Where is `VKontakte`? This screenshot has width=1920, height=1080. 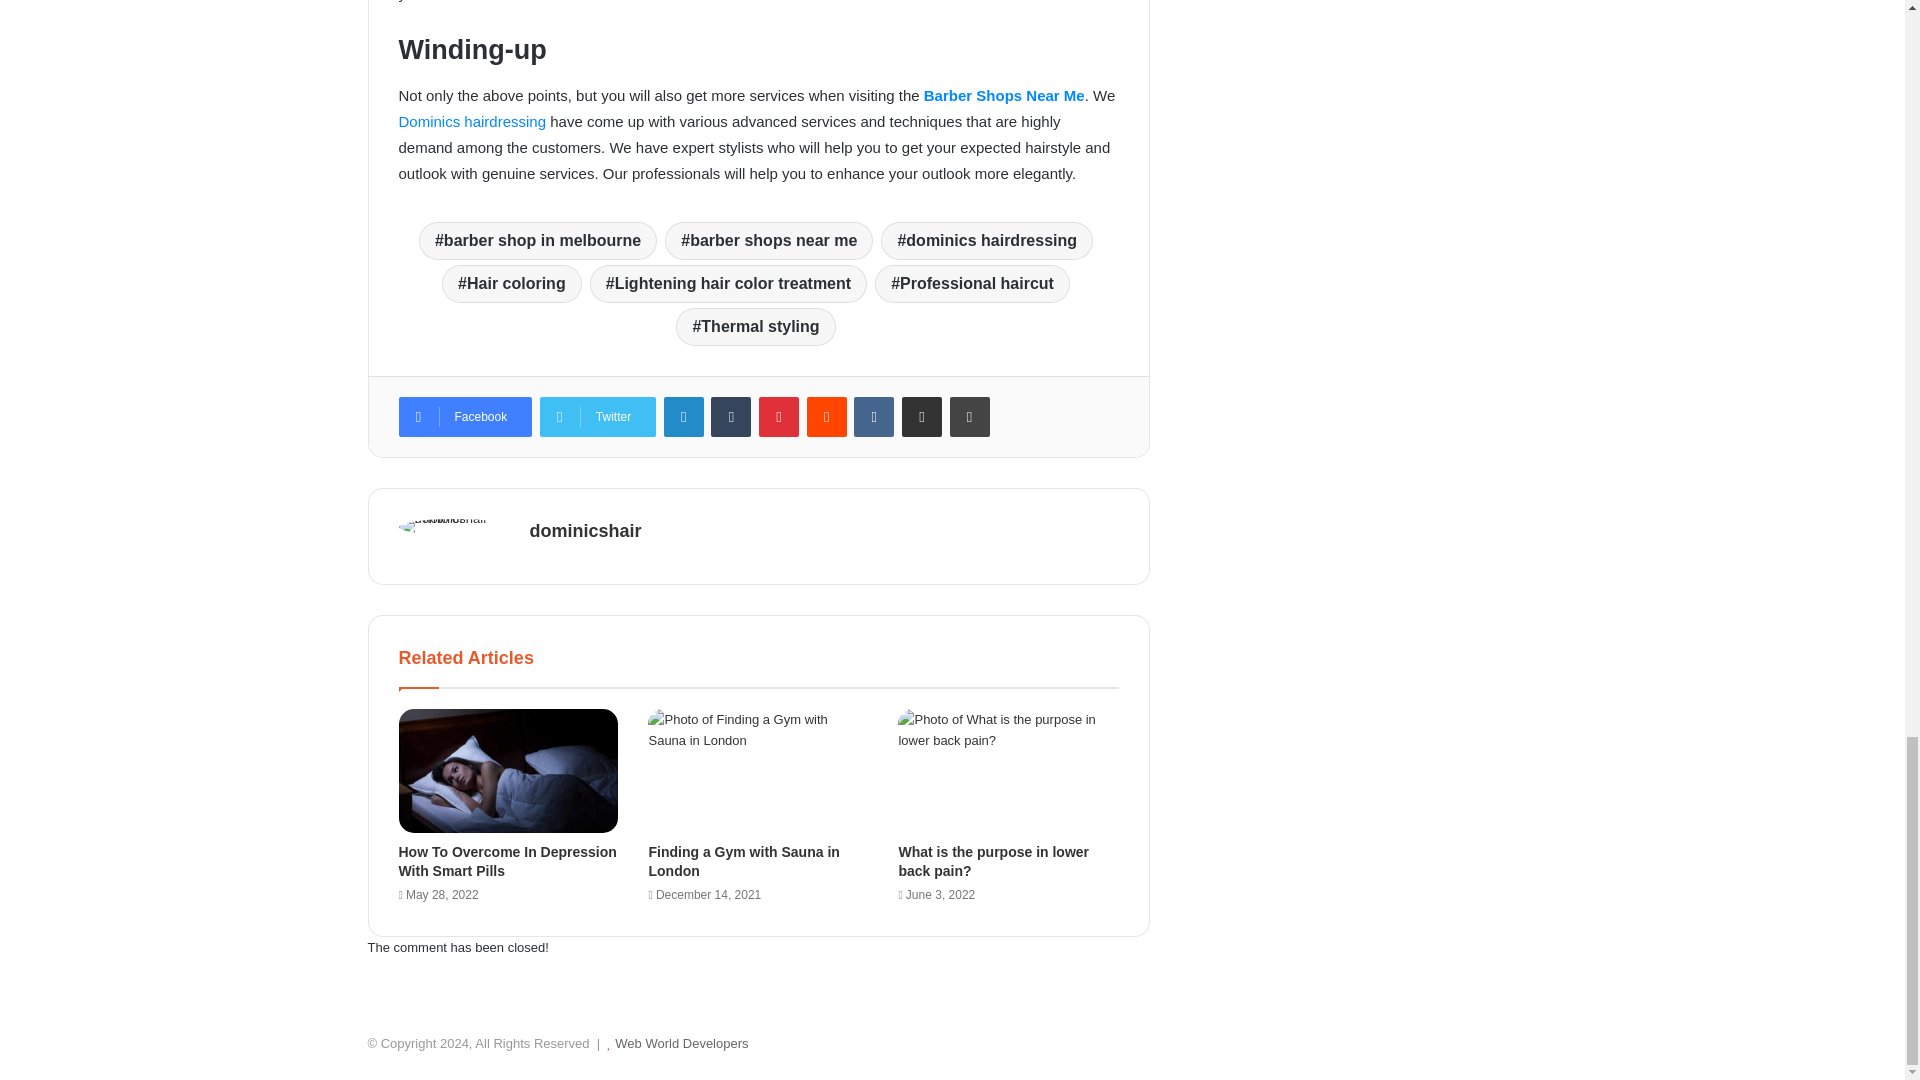
VKontakte is located at coordinates (874, 417).